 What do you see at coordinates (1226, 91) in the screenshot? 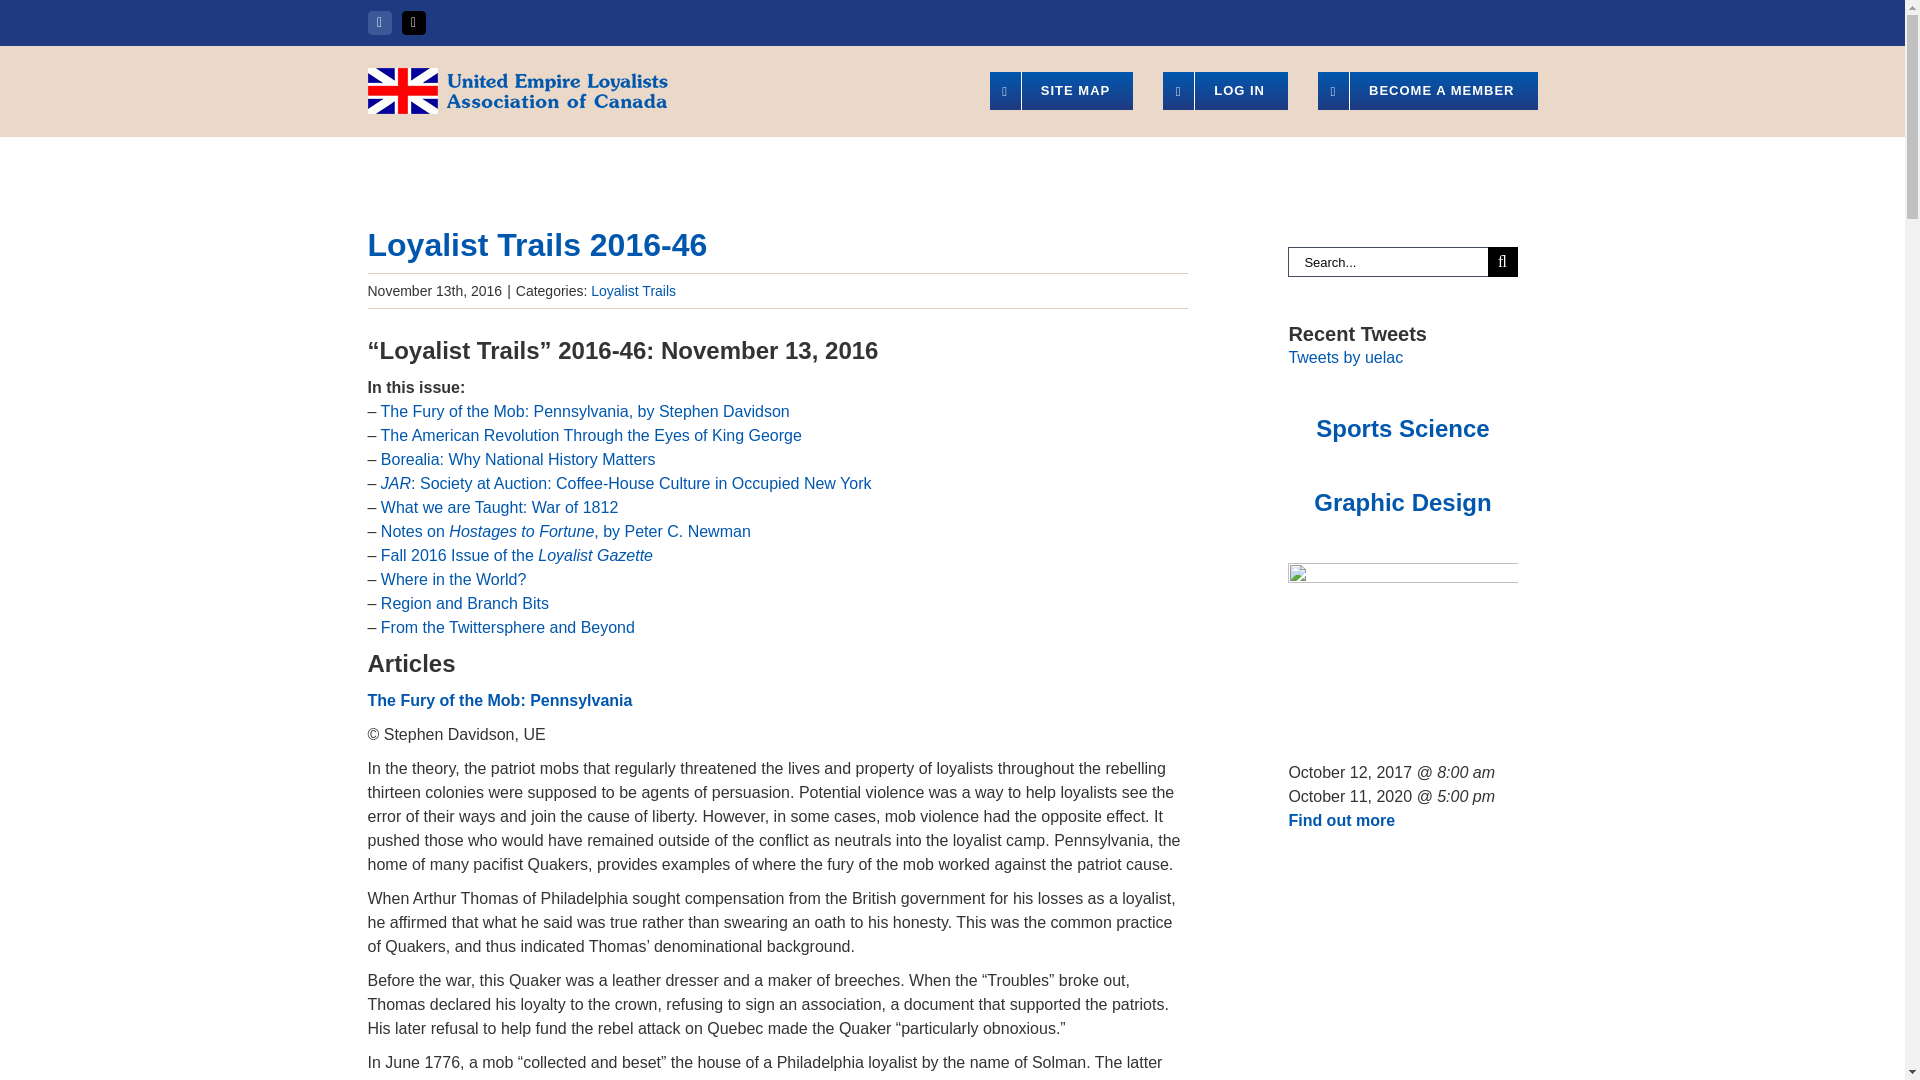
I see `LOG IN` at bounding box center [1226, 91].